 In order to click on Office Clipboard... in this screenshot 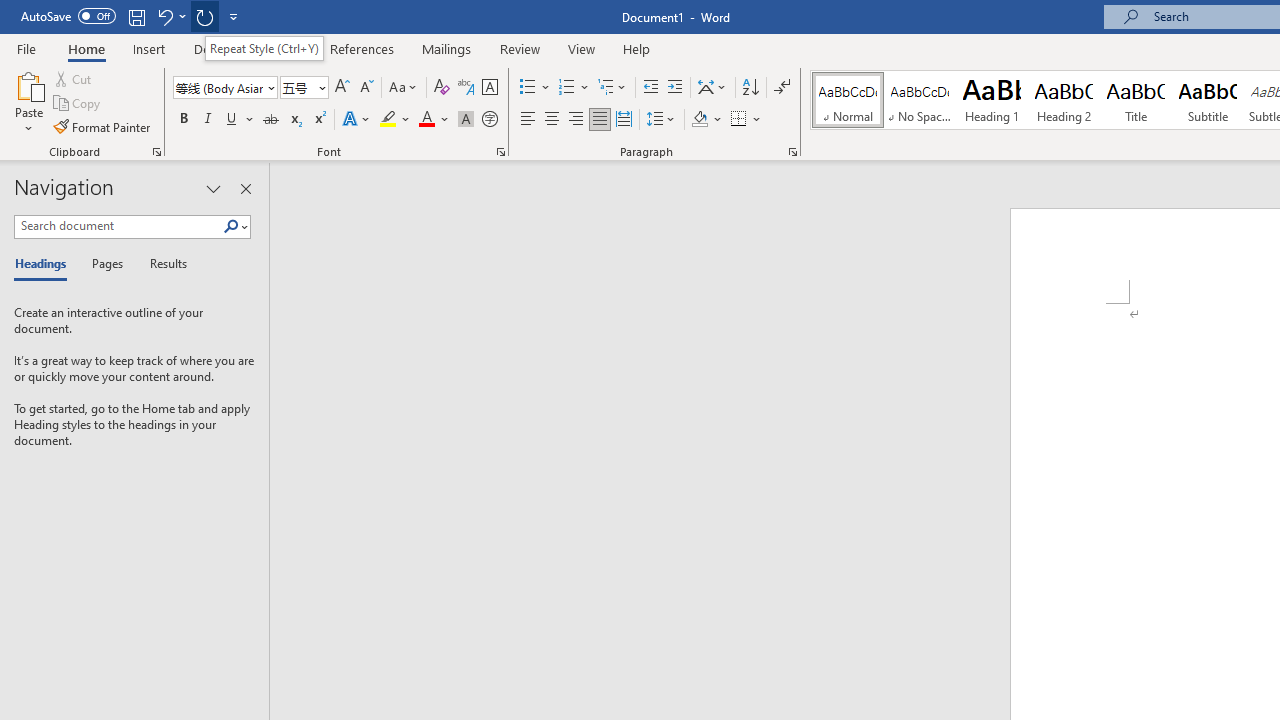, I will do `click(156, 152)`.